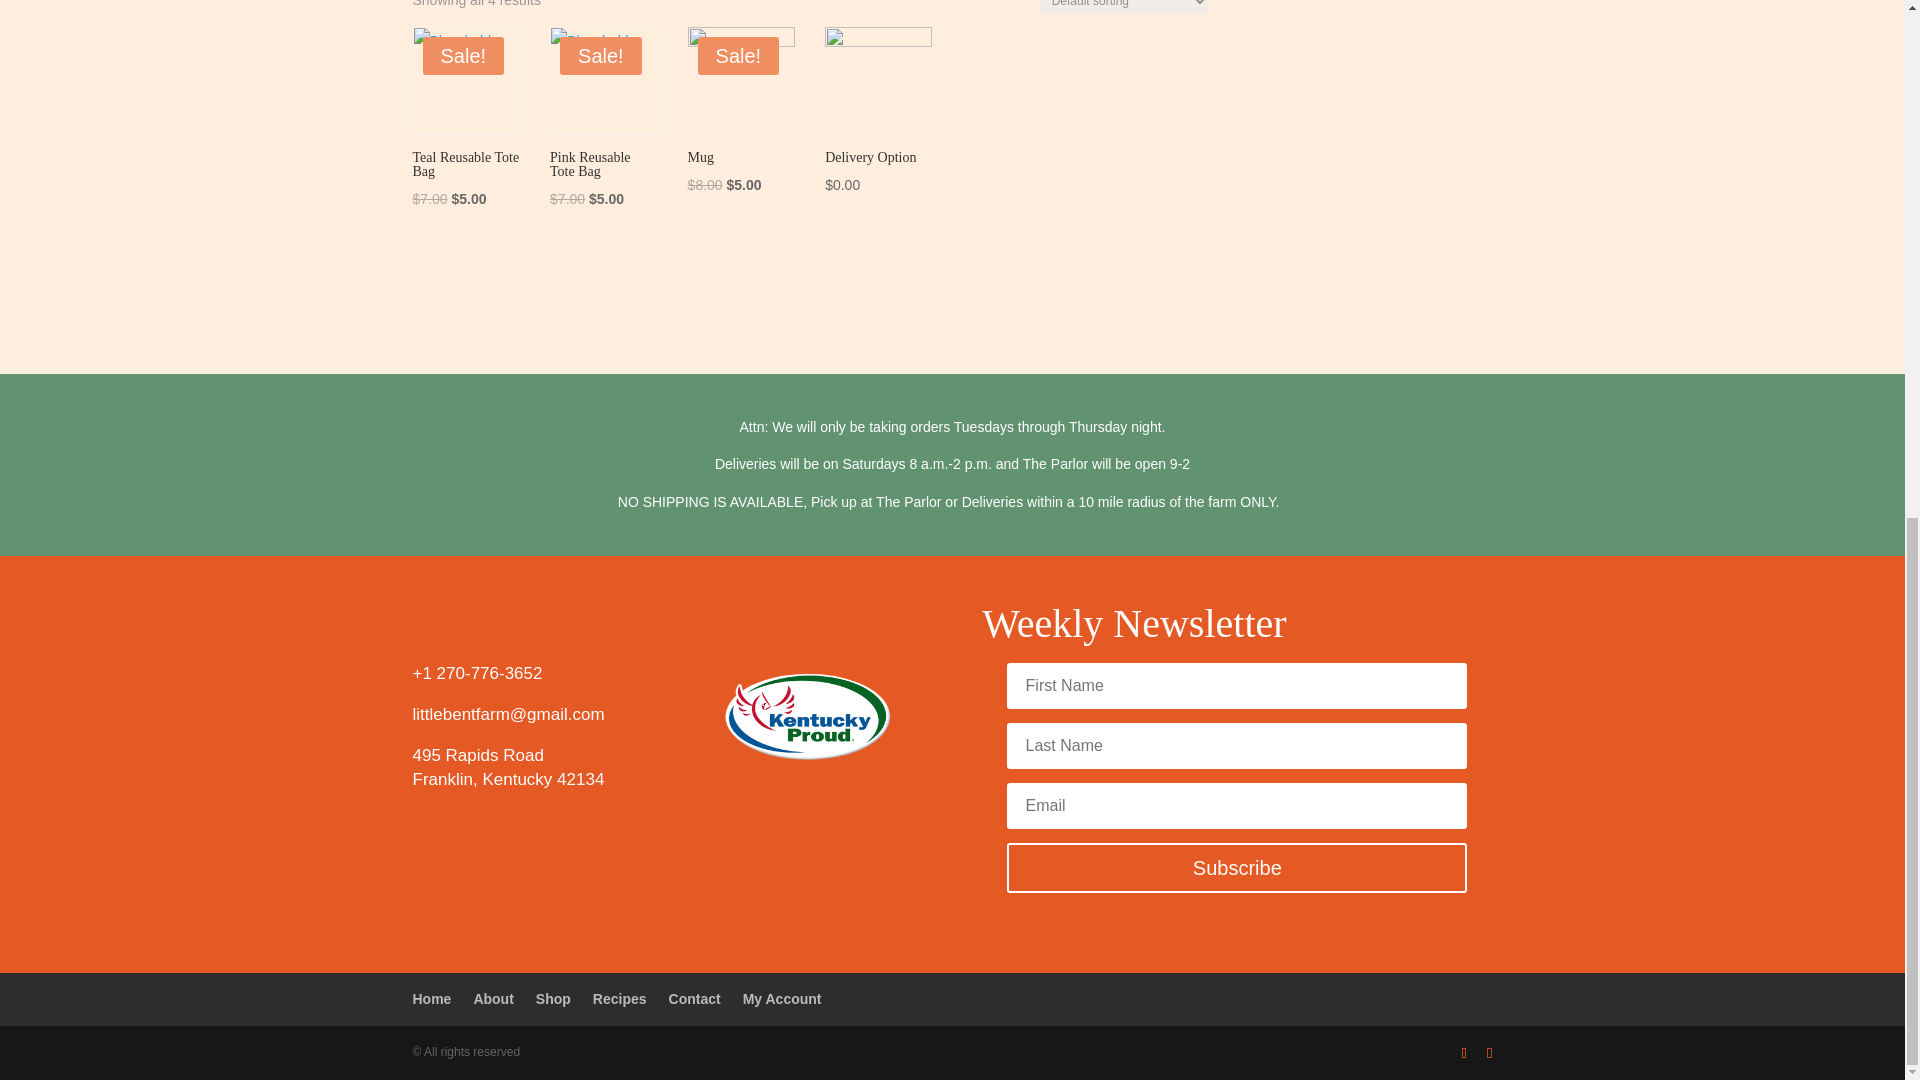 This screenshot has height=1080, width=1920. What do you see at coordinates (1236, 868) in the screenshot?
I see `Subscribe` at bounding box center [1236, 868].